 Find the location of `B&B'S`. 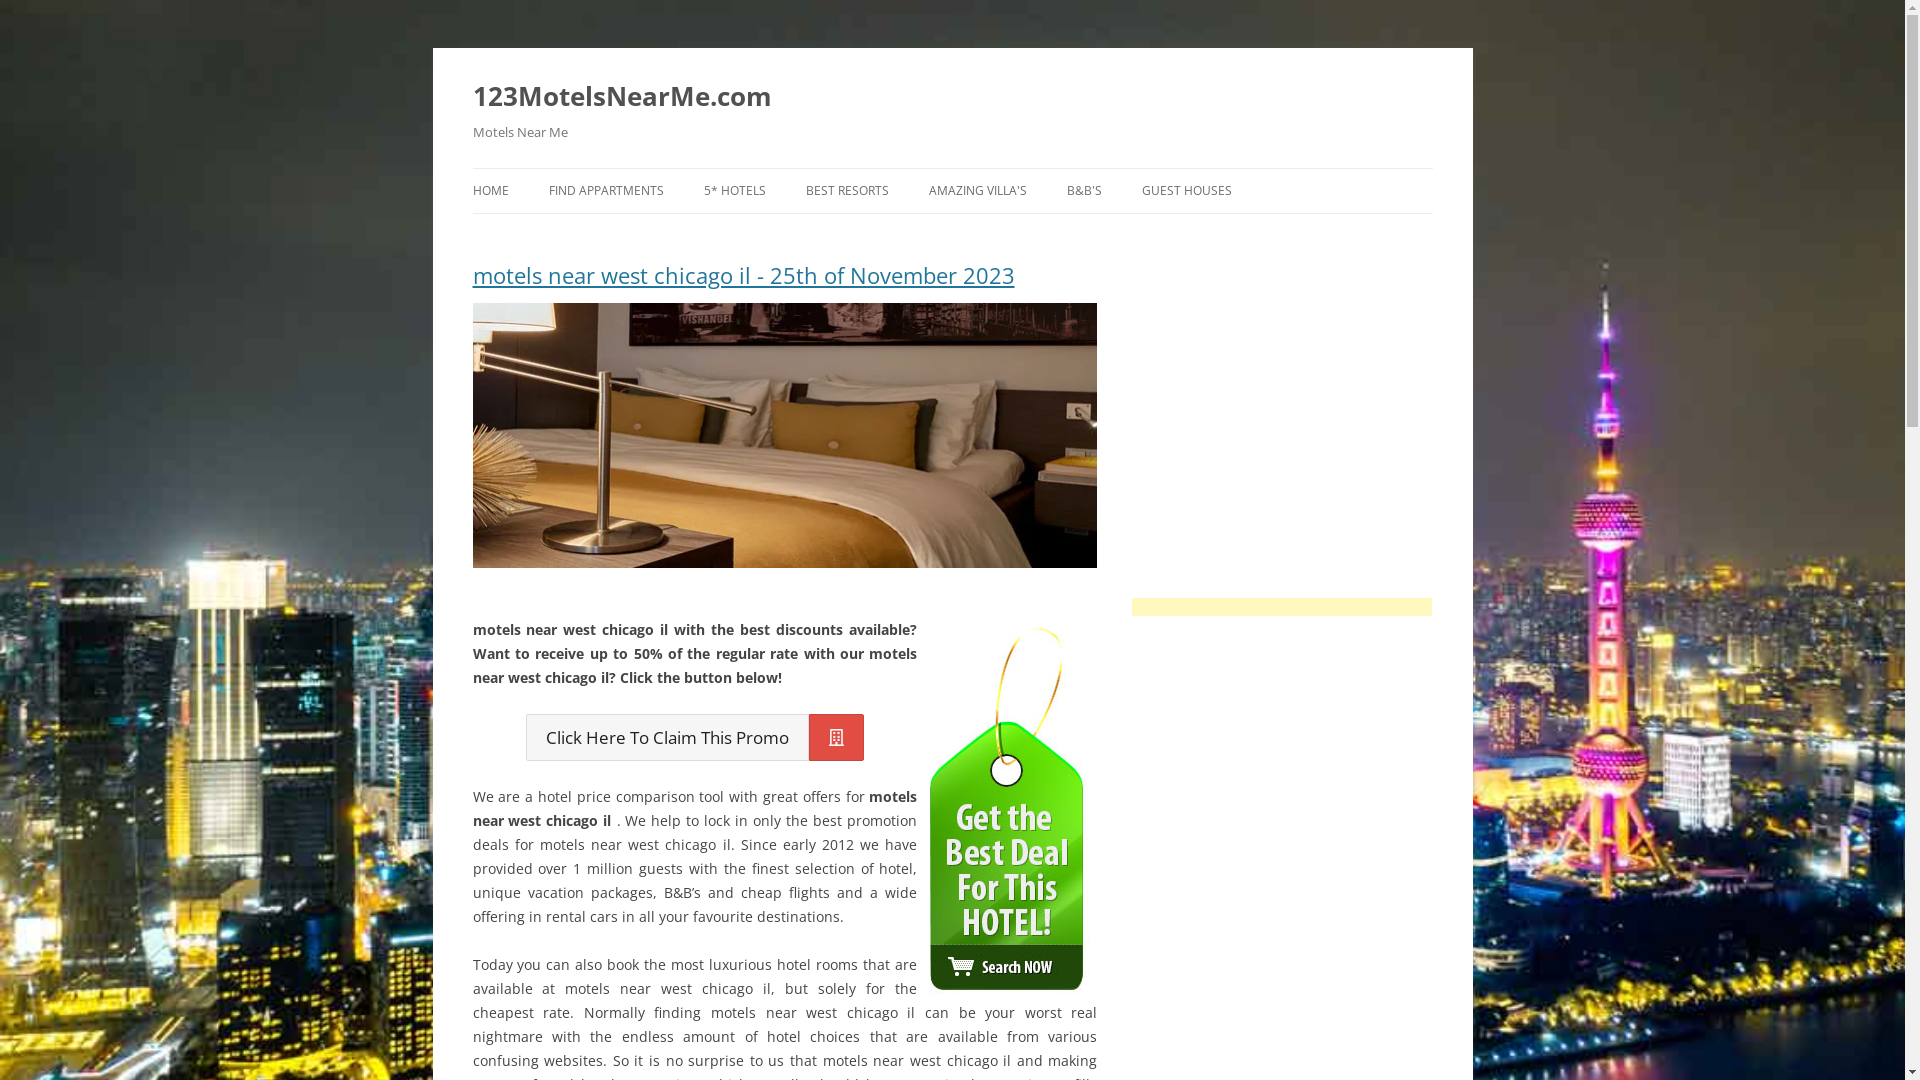

B&B'S is located at coordinates (1084, 191).